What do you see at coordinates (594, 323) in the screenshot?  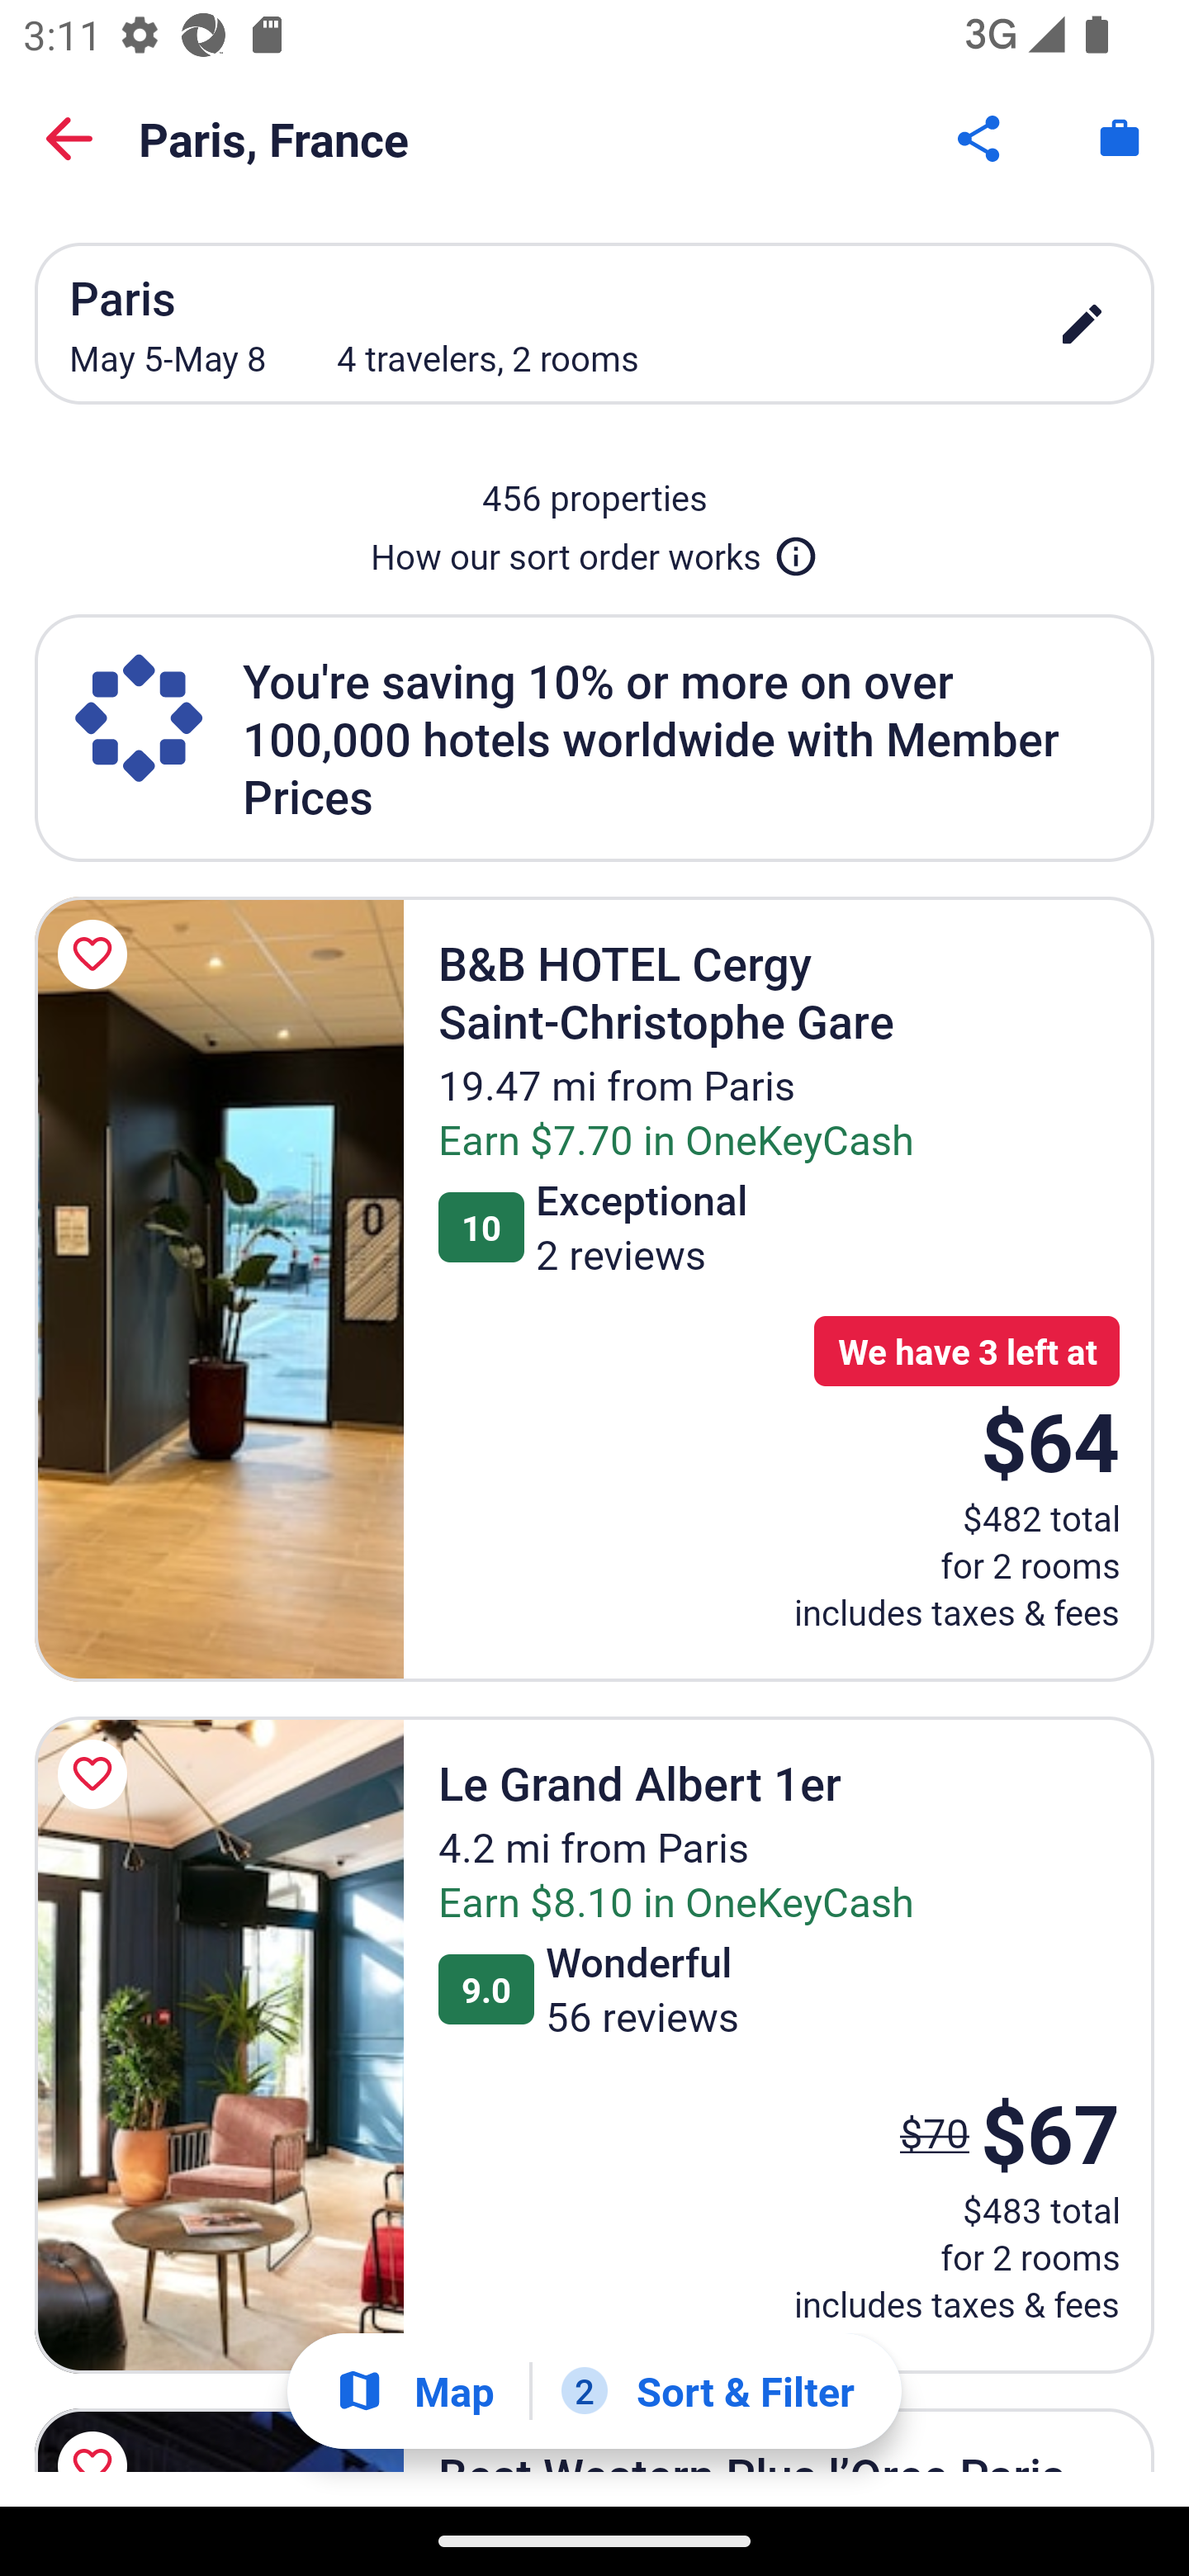 I see `Paris May 5-May 8 4 travelers, 2 rooms edit` at bounding box center [594, 323].